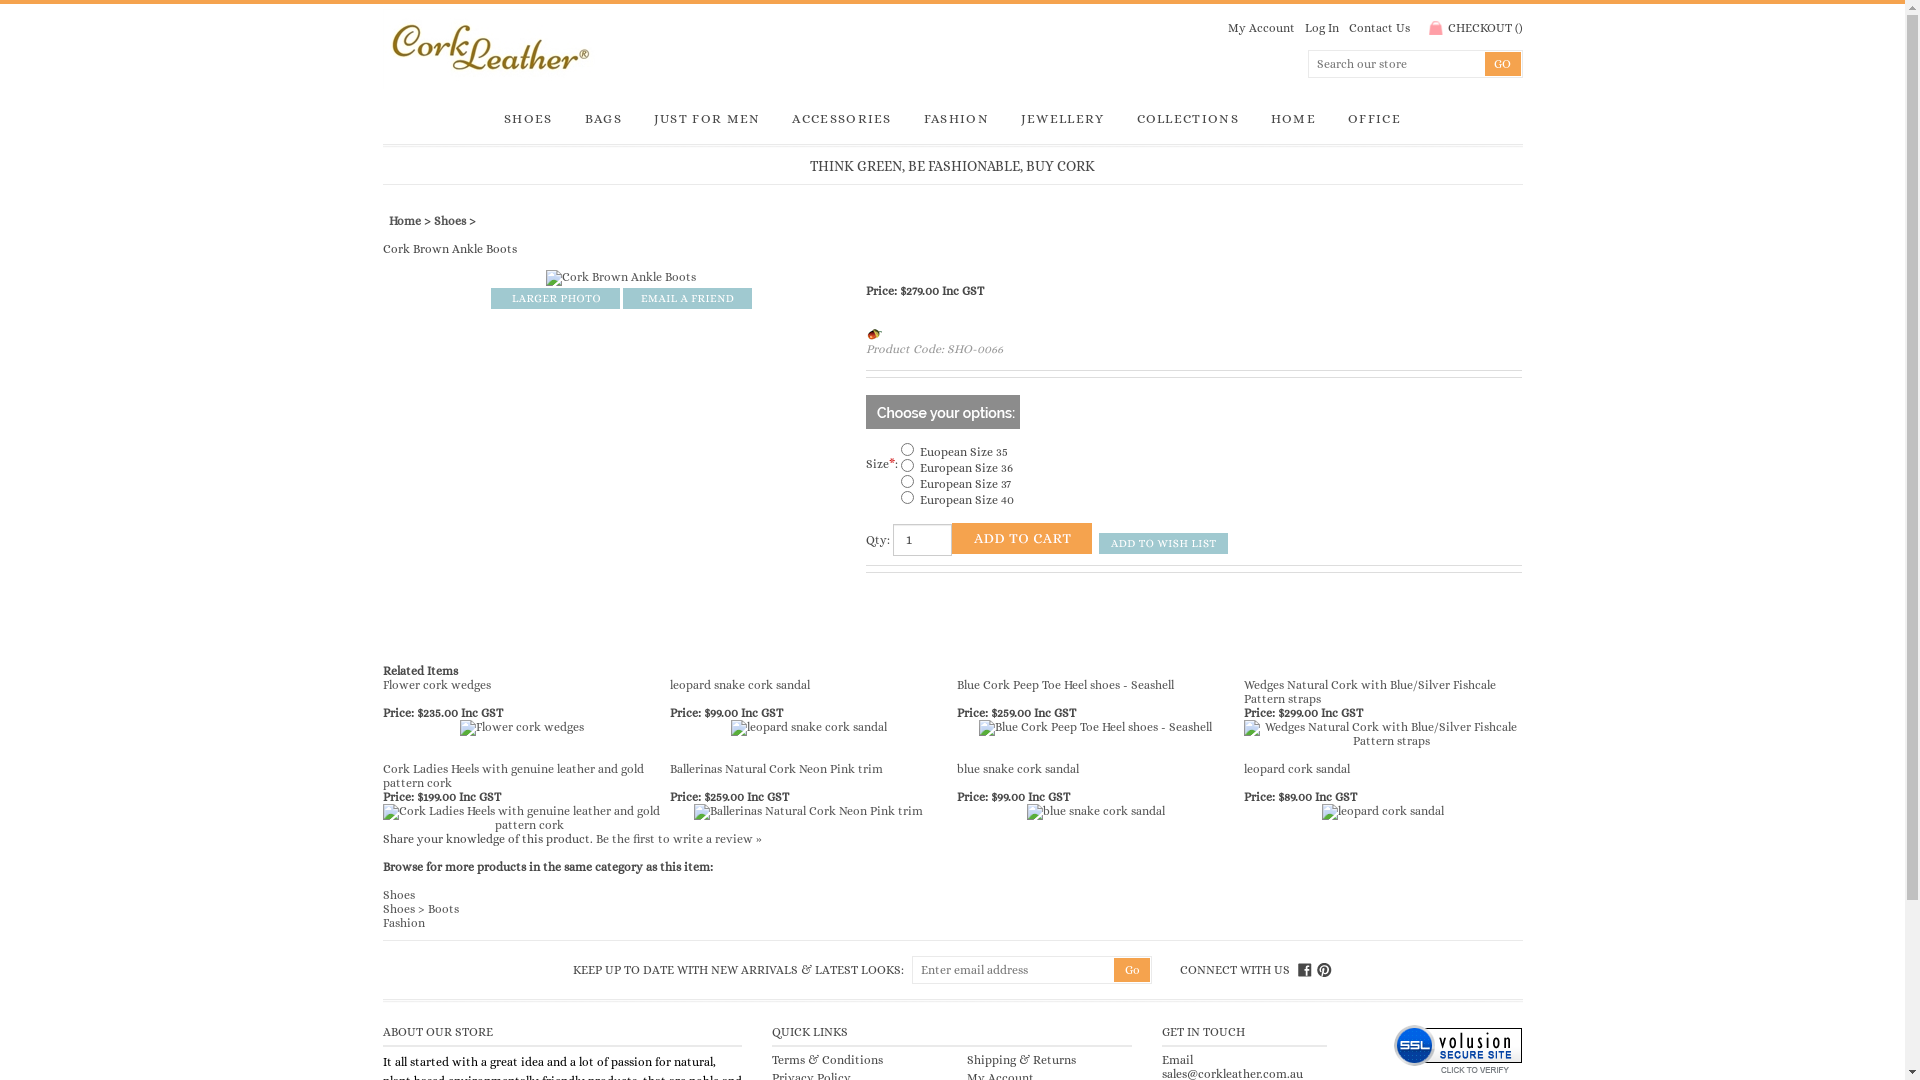  I want to click on JEWELLERY, so click(1063, 119).